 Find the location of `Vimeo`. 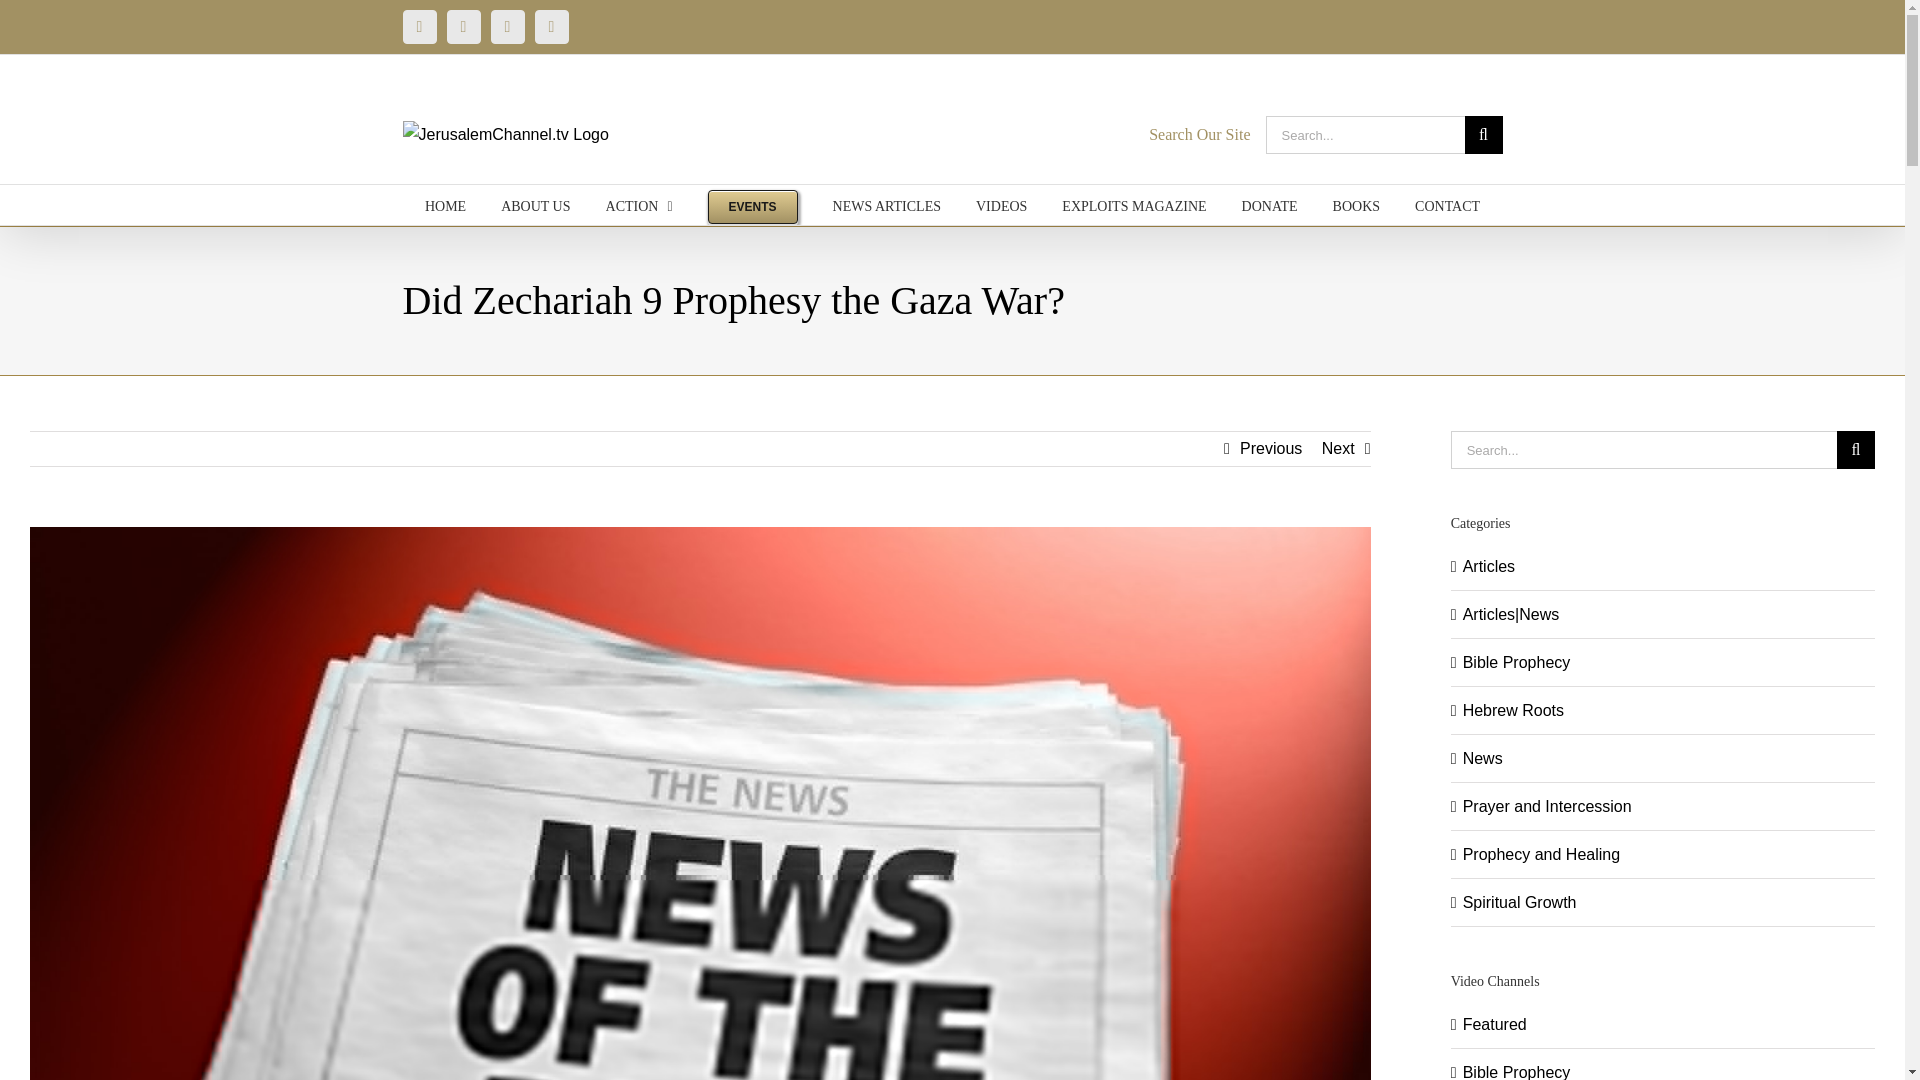

Vimeo is located at coordinates (506, 26).